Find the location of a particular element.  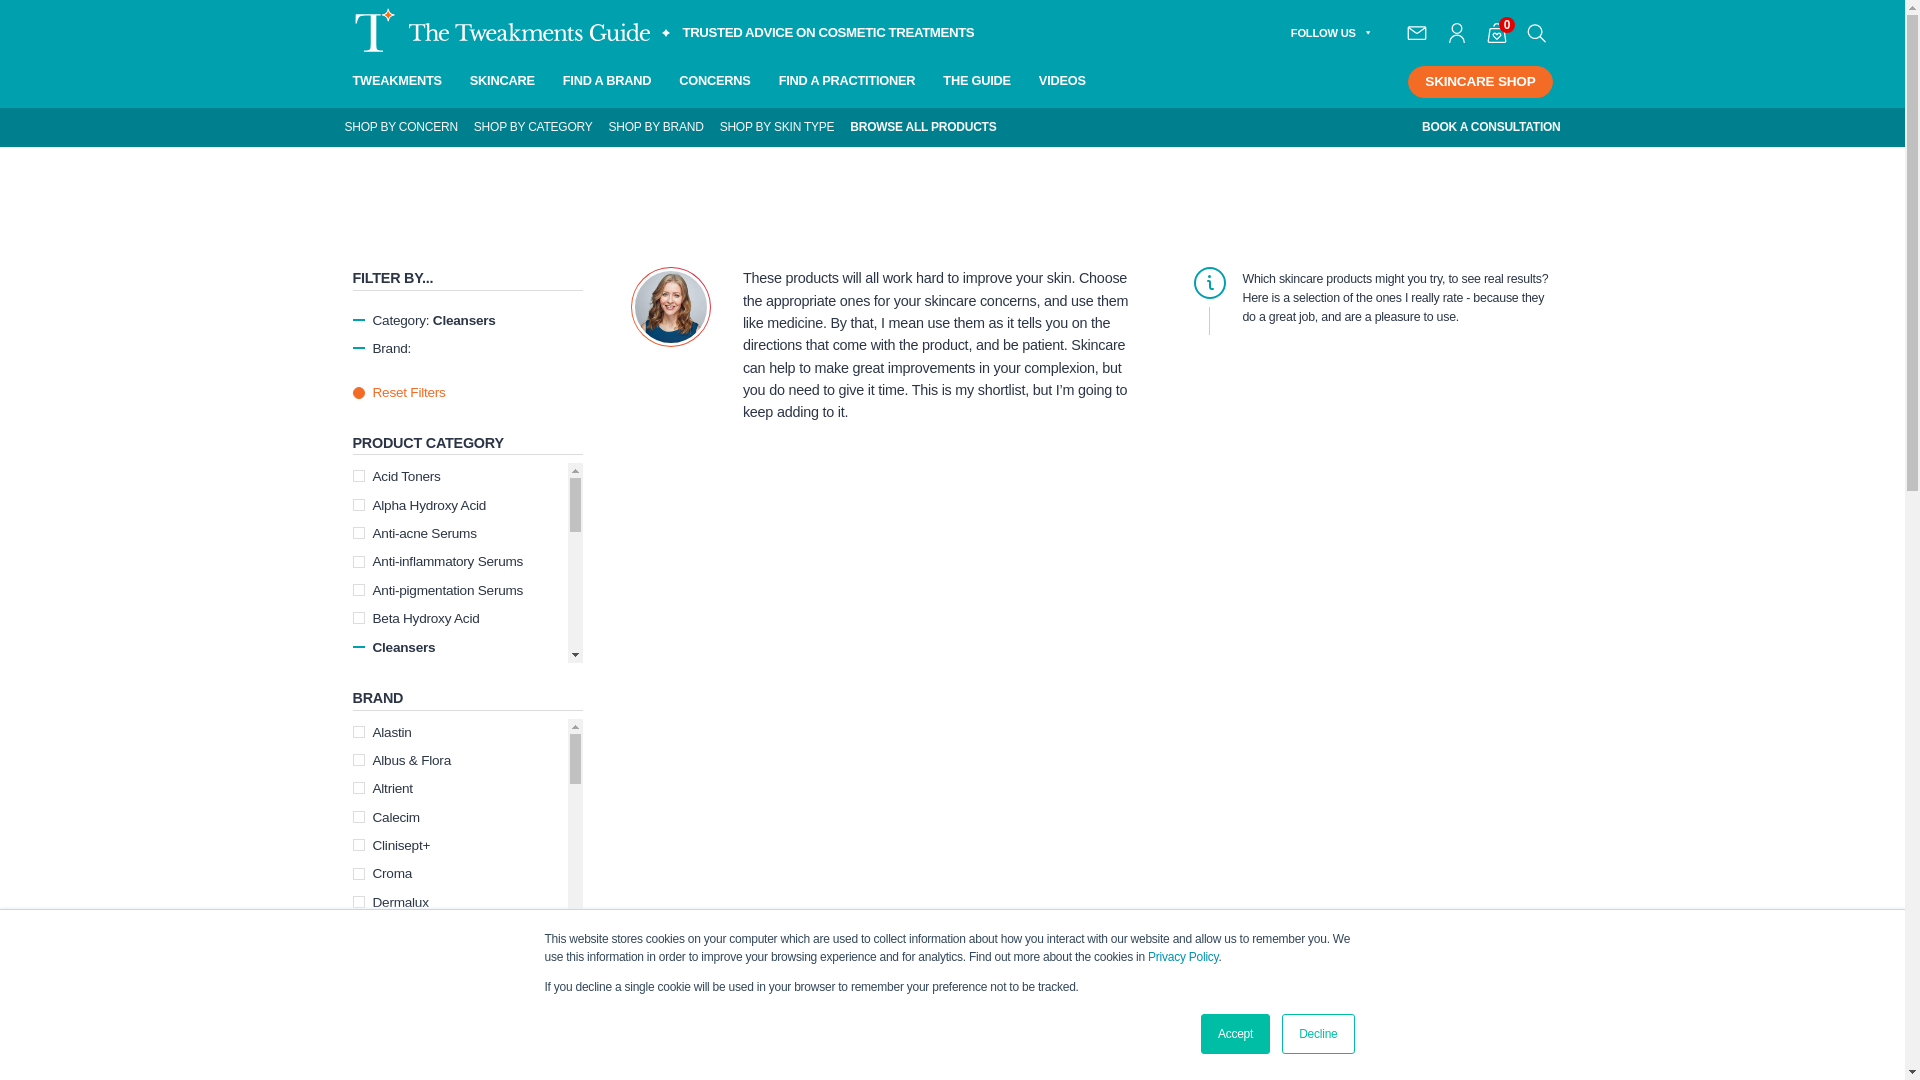

Decline is located at coordinates (1318, 1034).